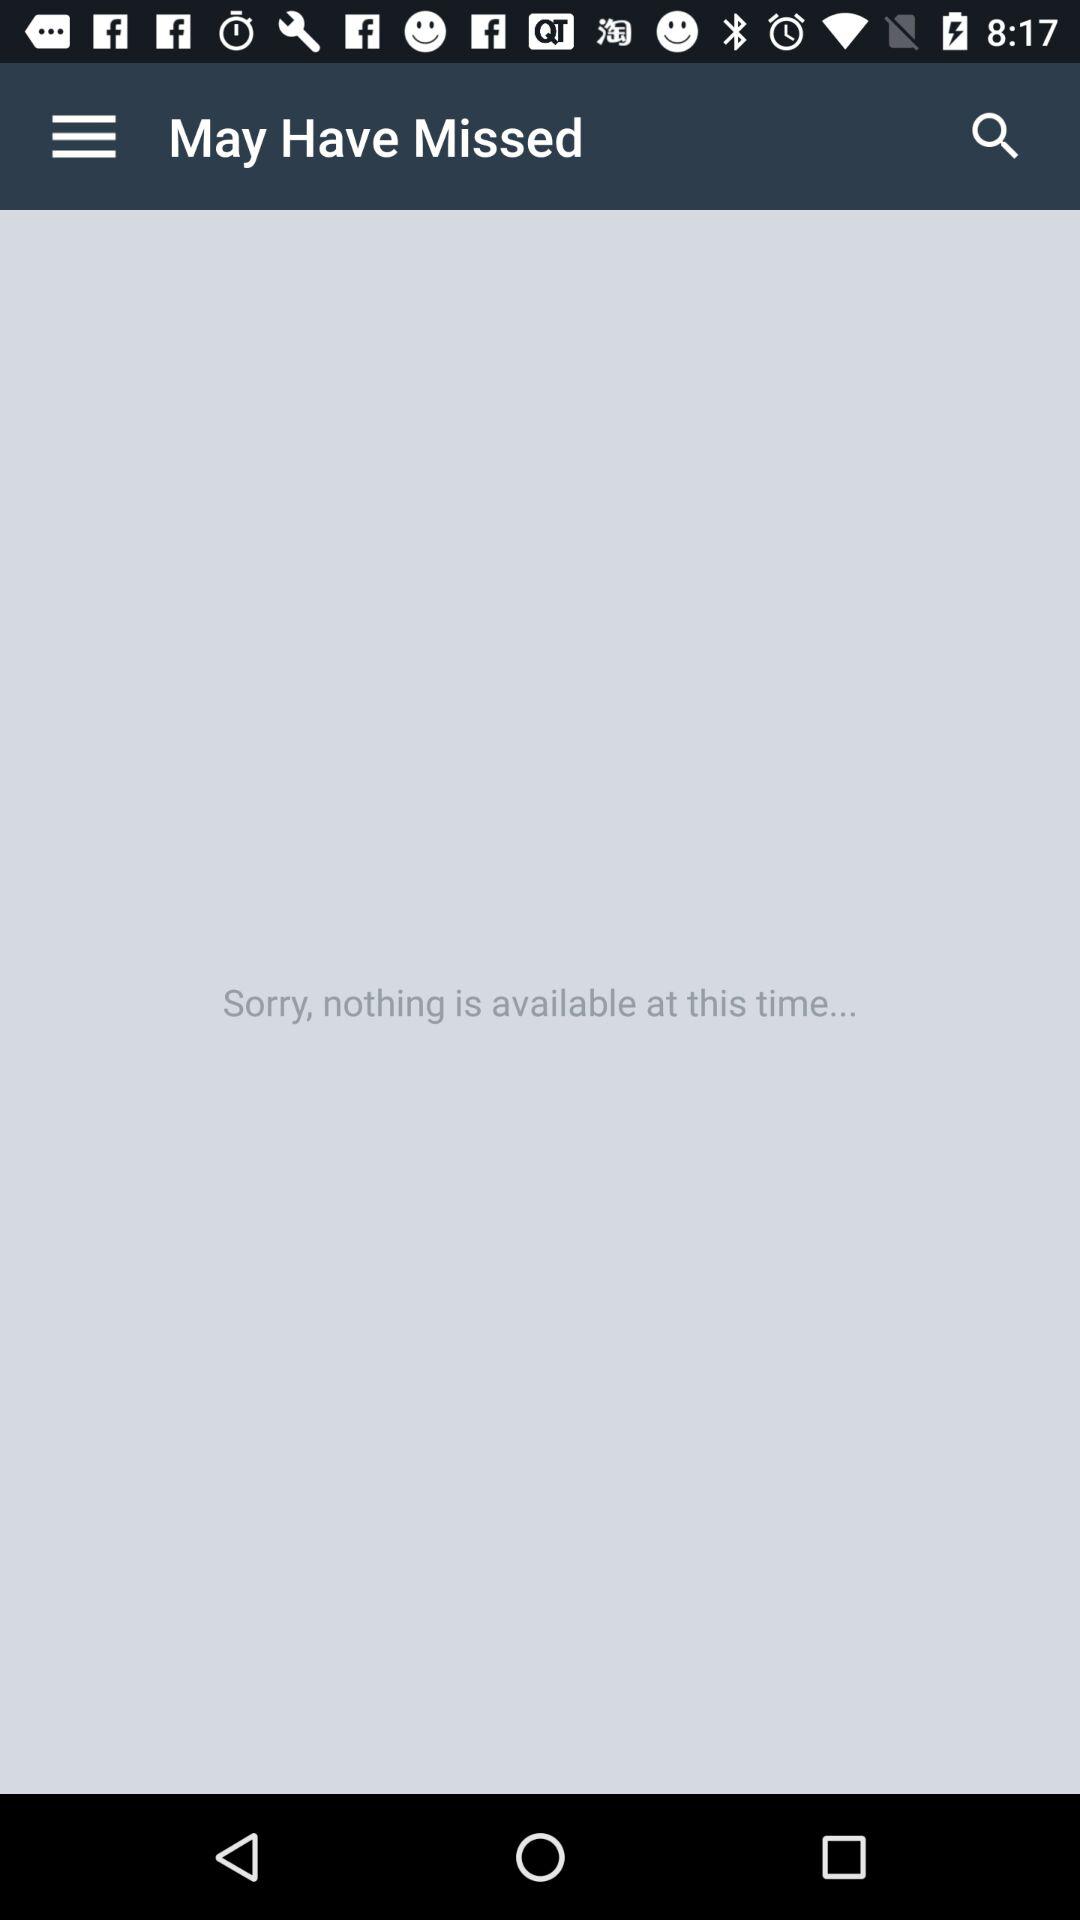 Image resolution: width=1080 pixels, height=1920 pixels. I want to click on open item at the top left corner, so click(105, 136).